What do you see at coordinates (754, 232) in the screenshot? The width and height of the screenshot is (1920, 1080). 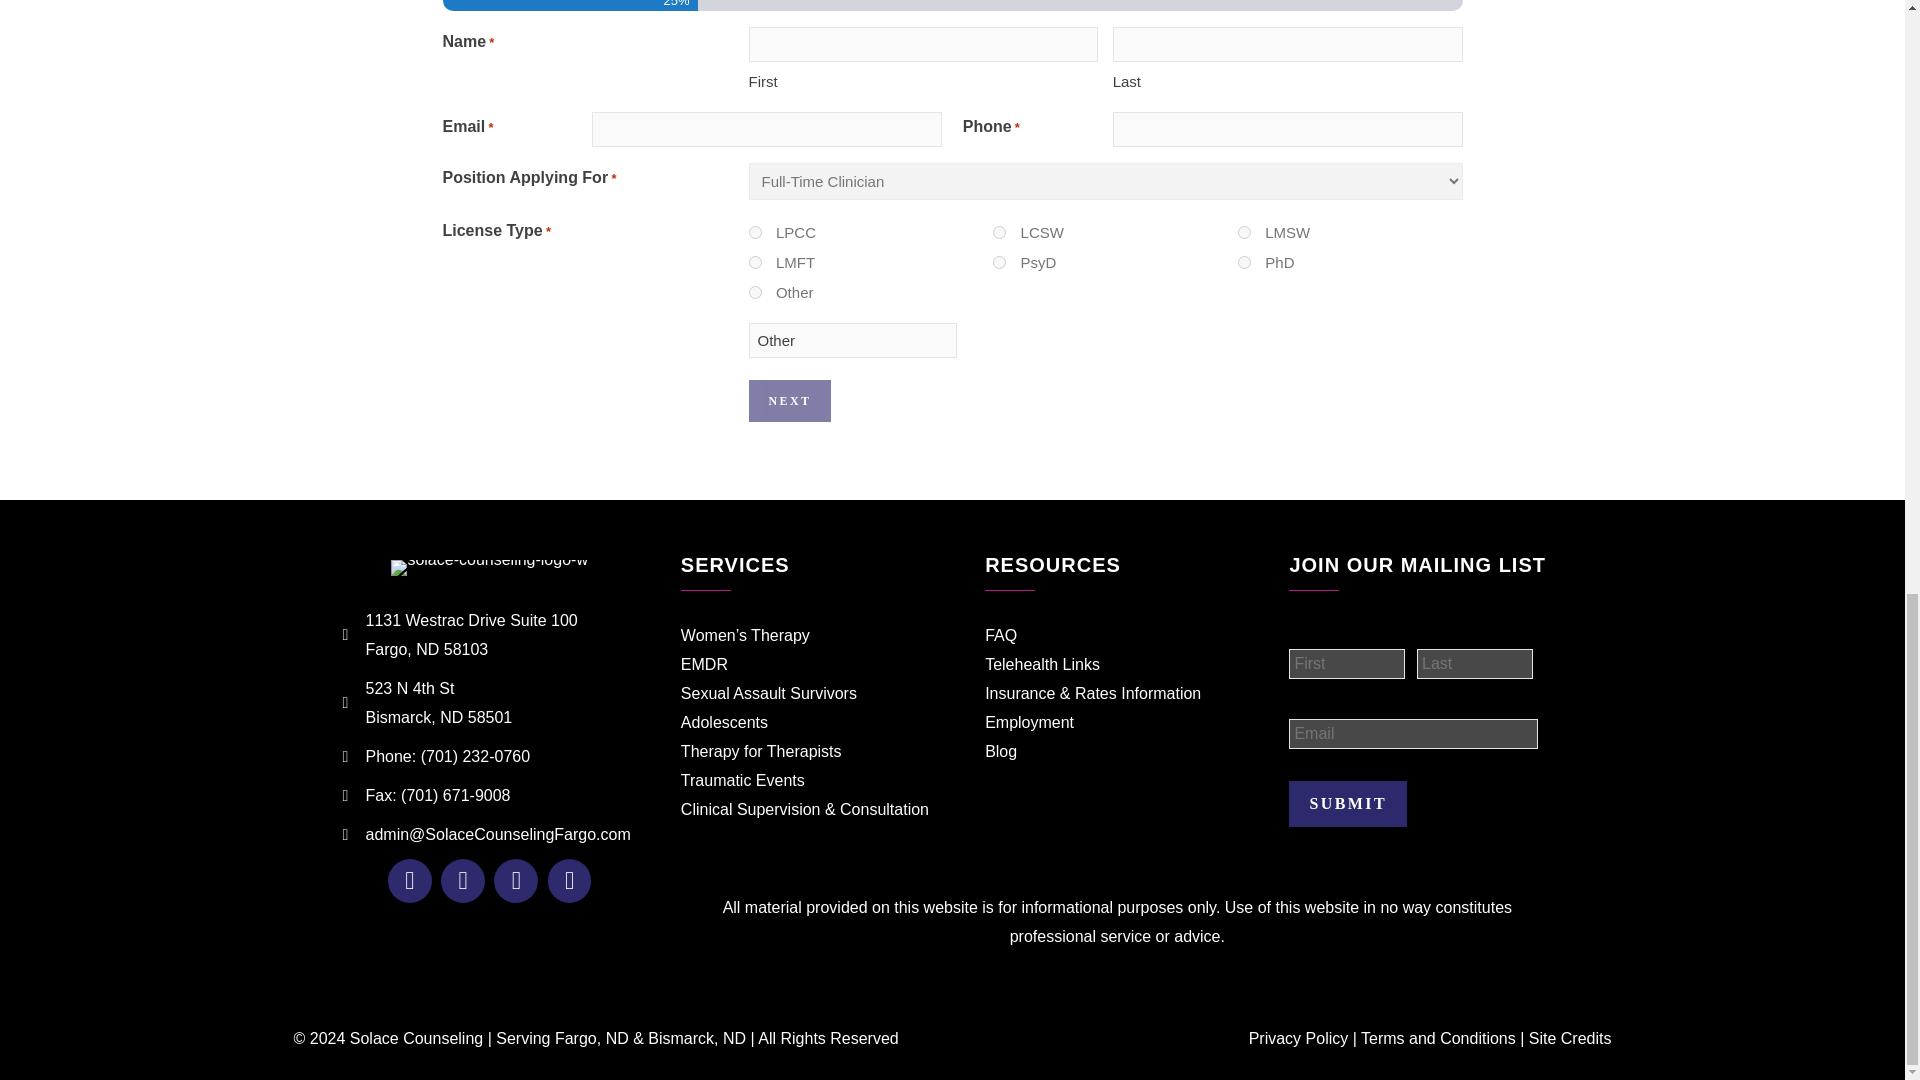 I see `LPCC` at bounding box center [754, 232].